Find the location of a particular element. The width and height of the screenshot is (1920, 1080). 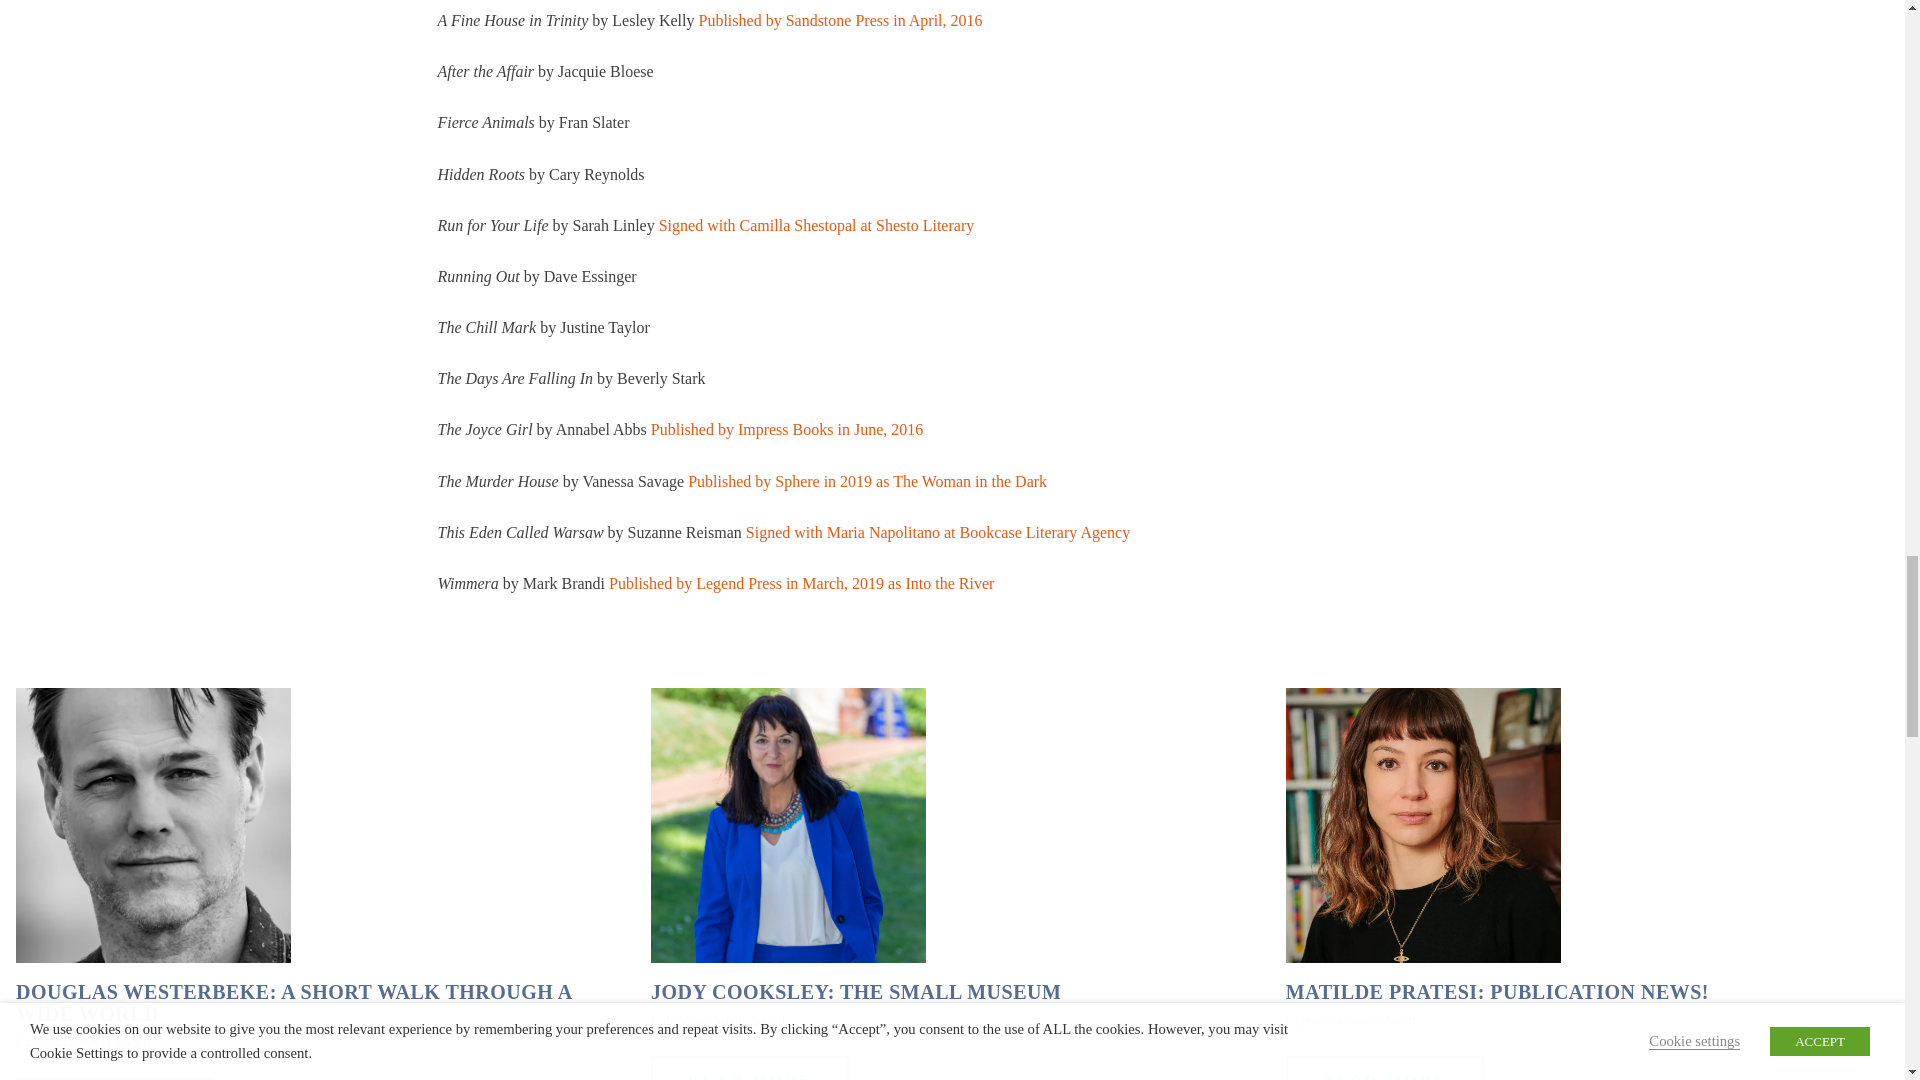

DOUGLAS WESTERBEKE: A SHORT WALK THROUGH A WIDE WORLD is located at coordinates (316, 1002).